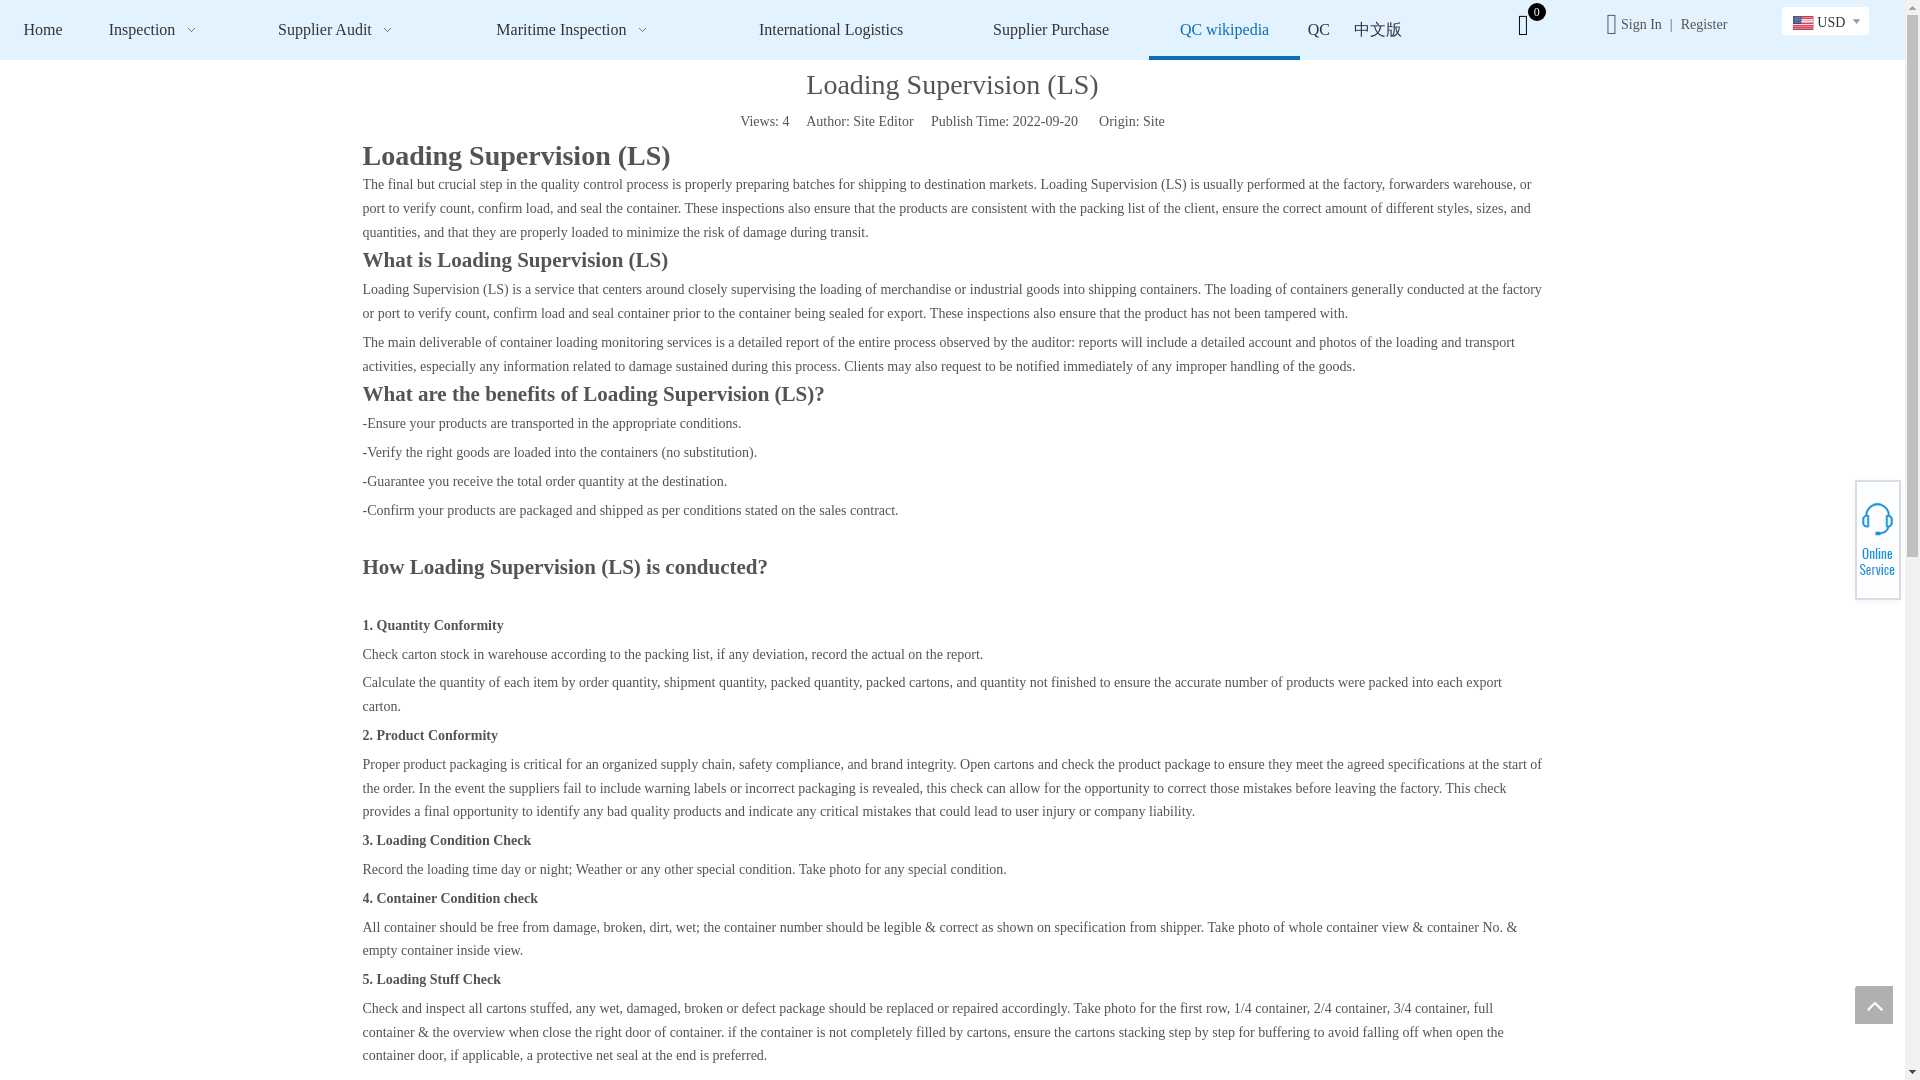  Describe the element at coordinates (1819, 22) in the screenshot. I see `USD` at that location.